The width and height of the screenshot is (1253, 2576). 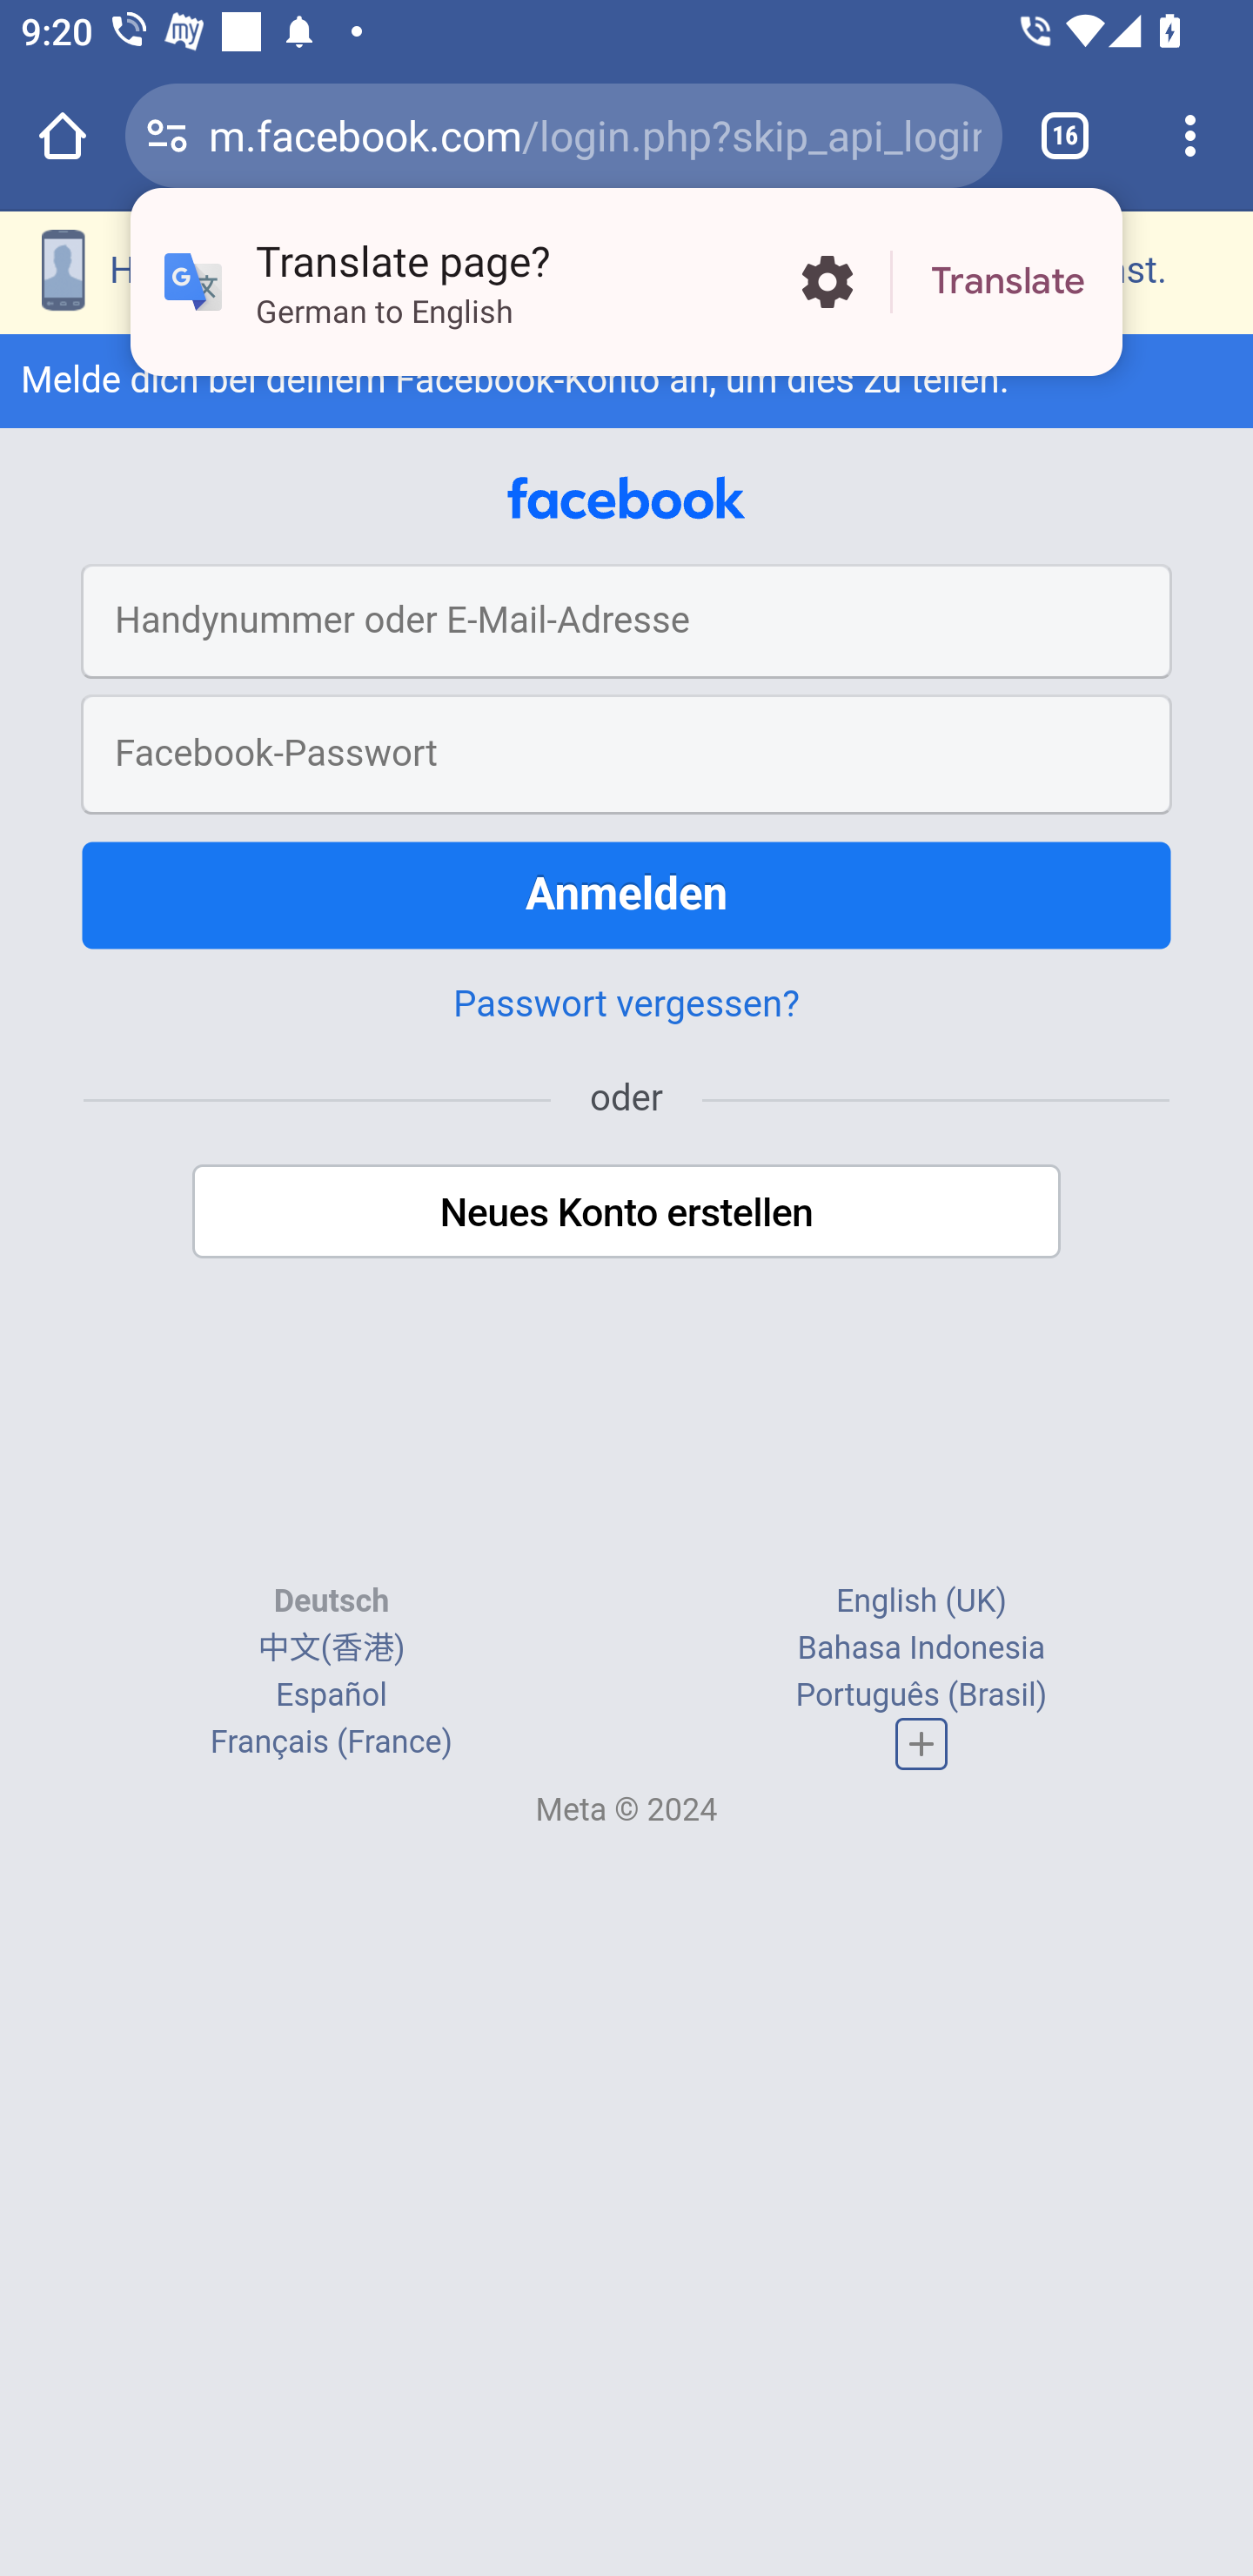 I want to click on Bahasa Indonesia, so click(x=921, y=1648).